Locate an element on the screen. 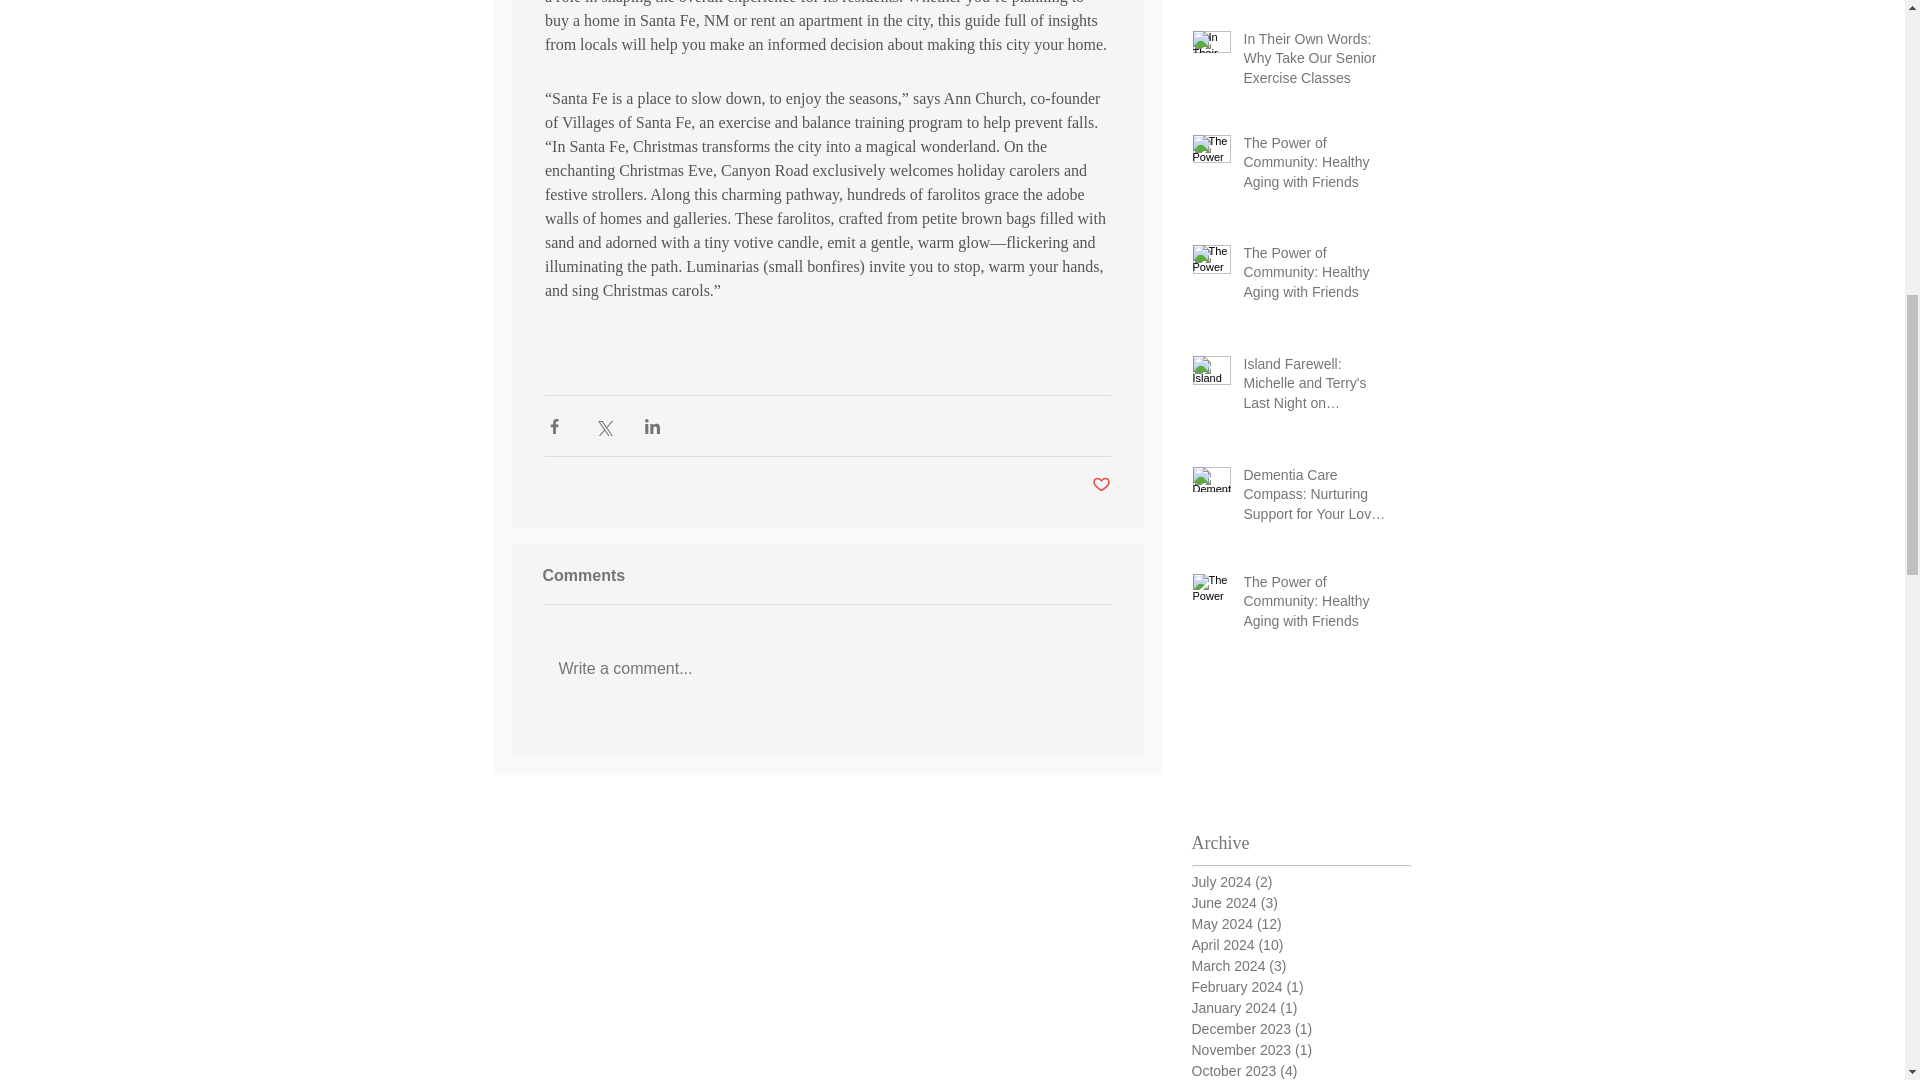 The width and height of the screenshot is (1920, 1080). home in Santa Fe, NM is located at coordinates (656, 22).